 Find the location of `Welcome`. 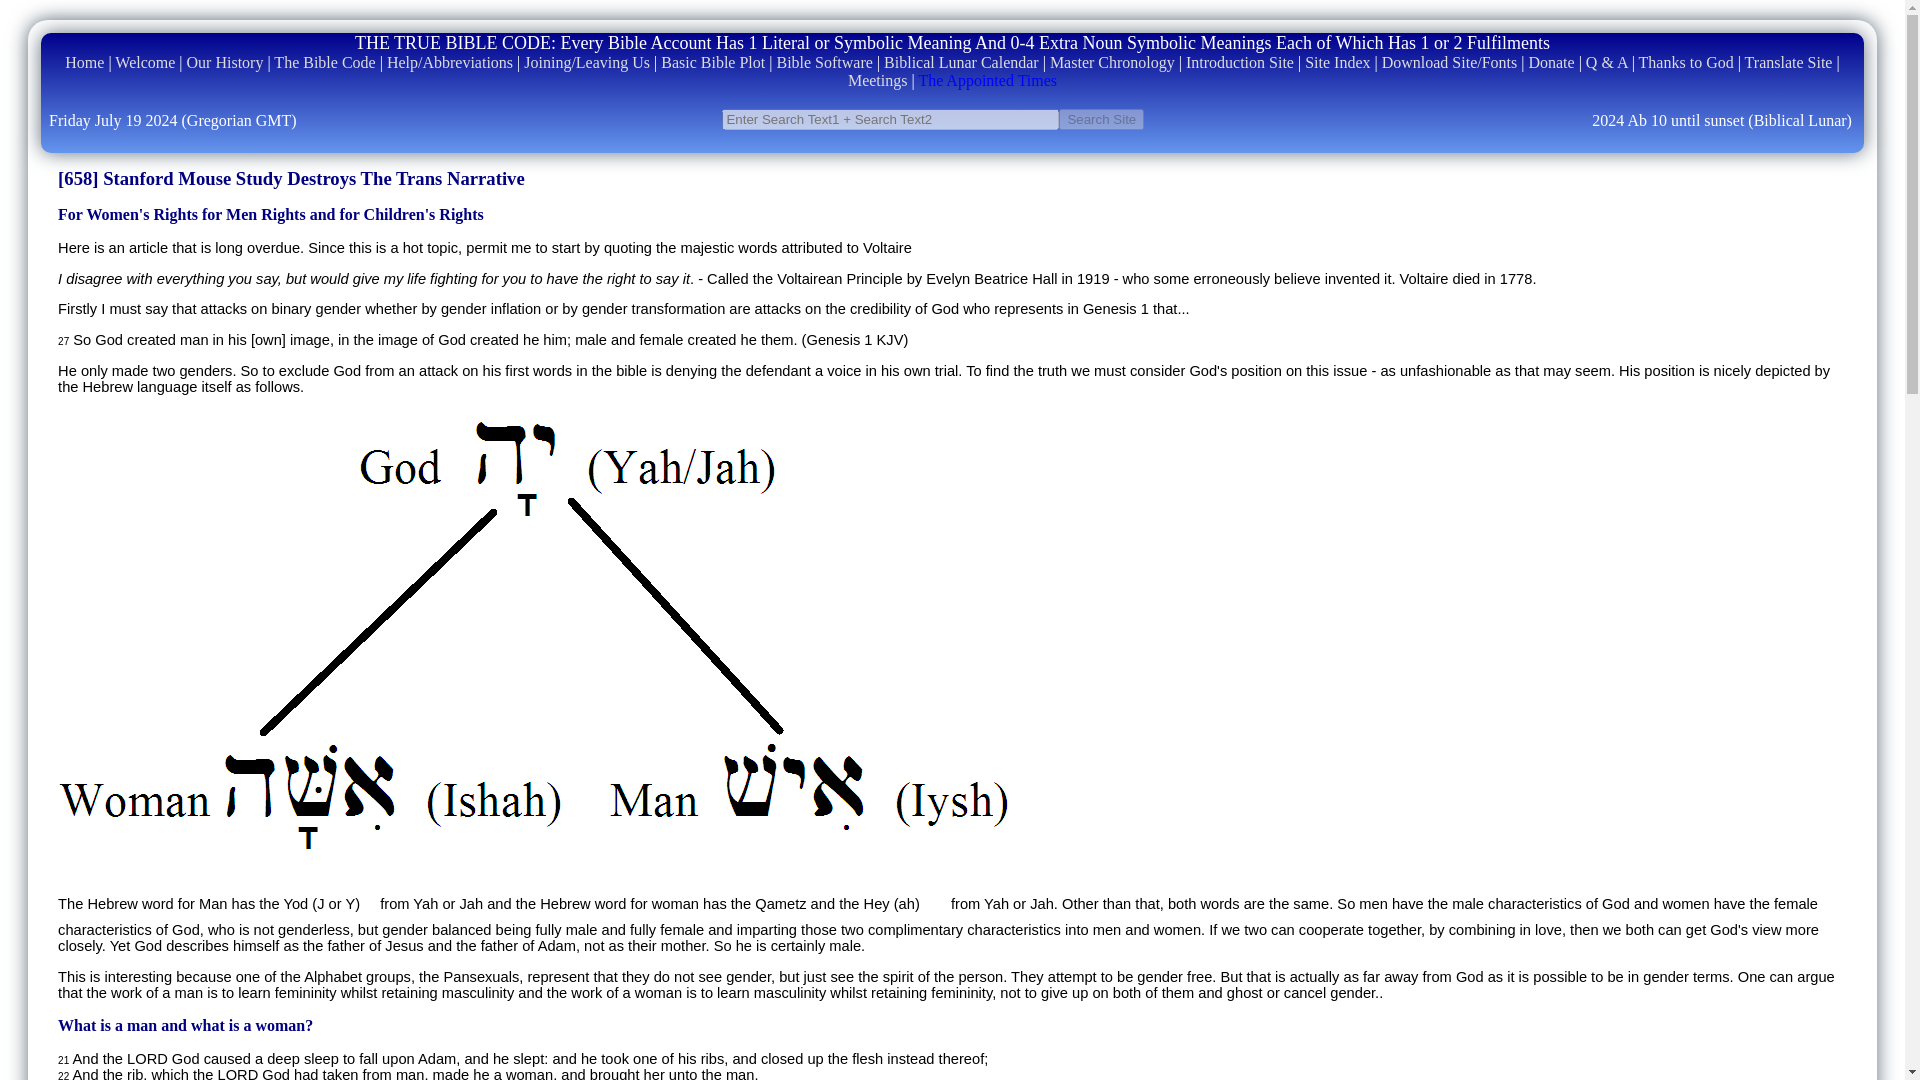

Welcome is located at coordinates (144, 62).